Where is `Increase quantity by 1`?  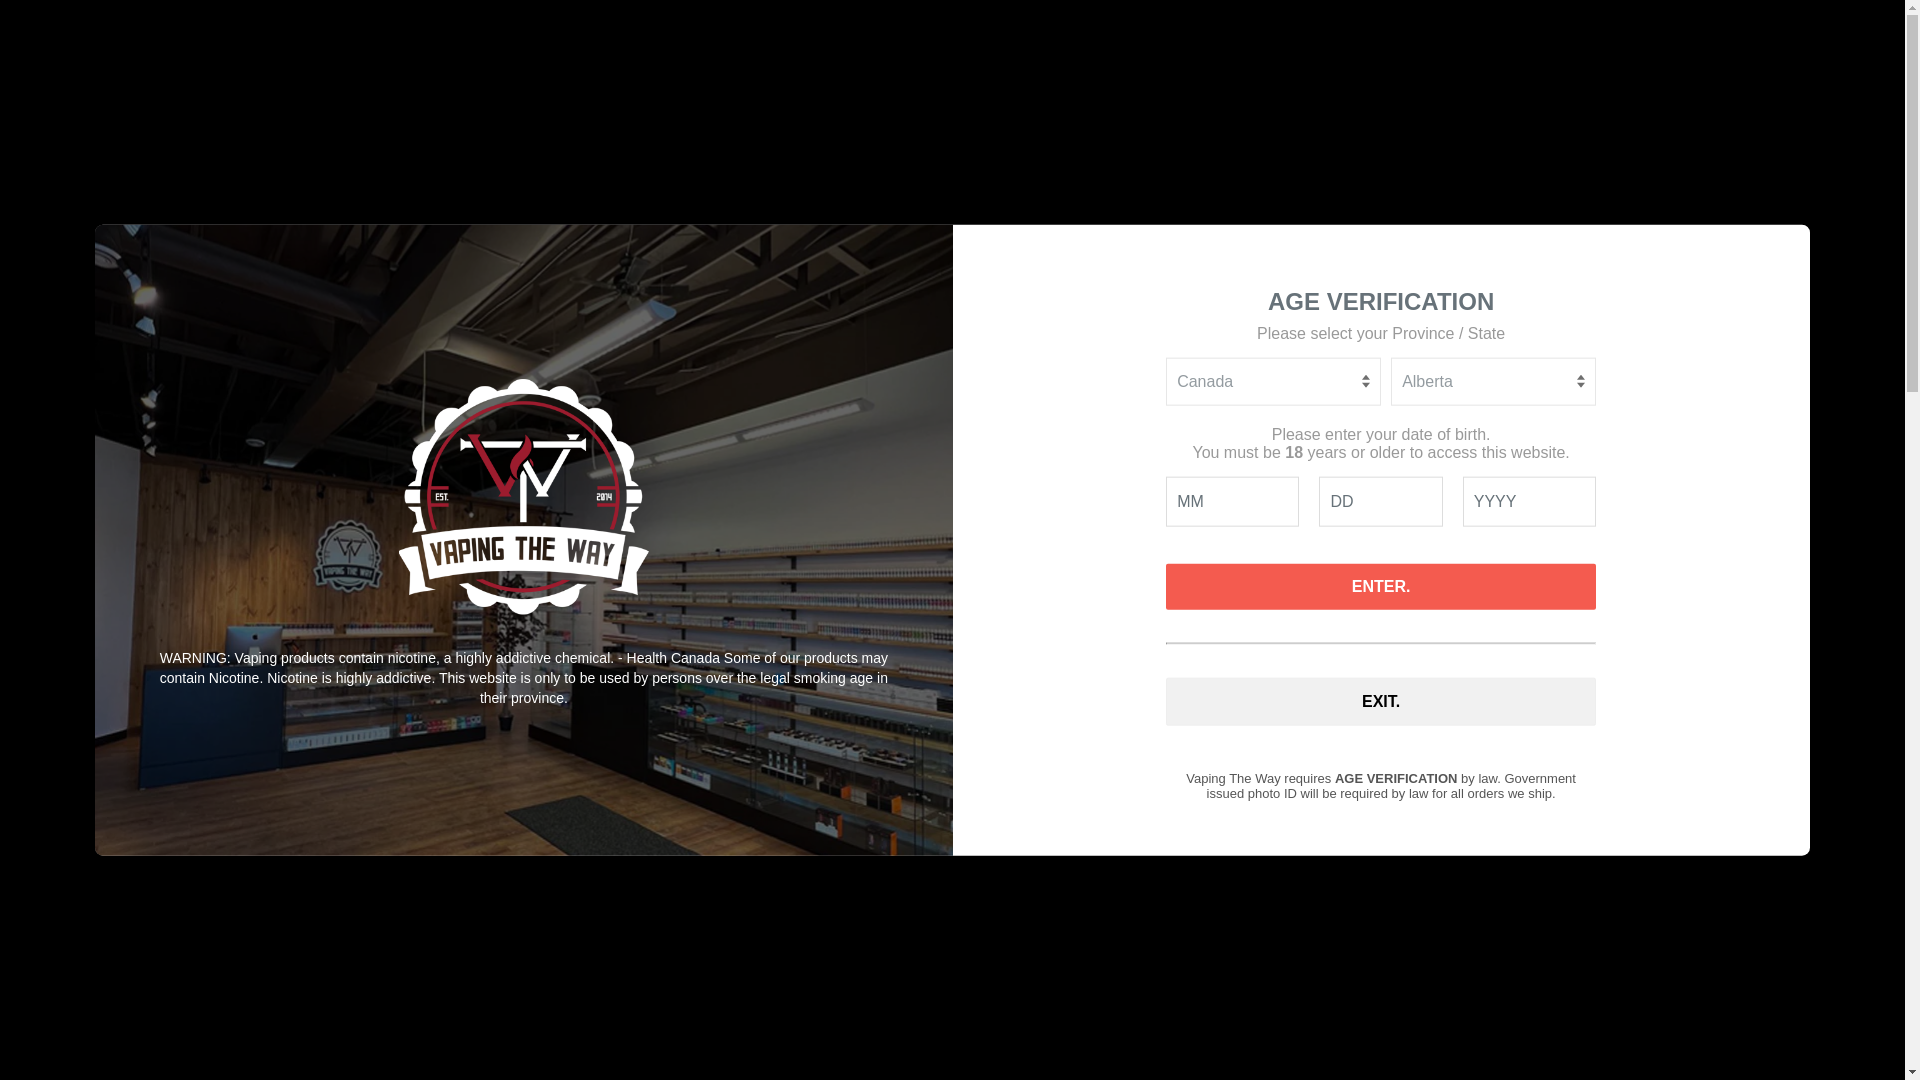
Increase quantity by 1 is located at coordinates (1203, 837).